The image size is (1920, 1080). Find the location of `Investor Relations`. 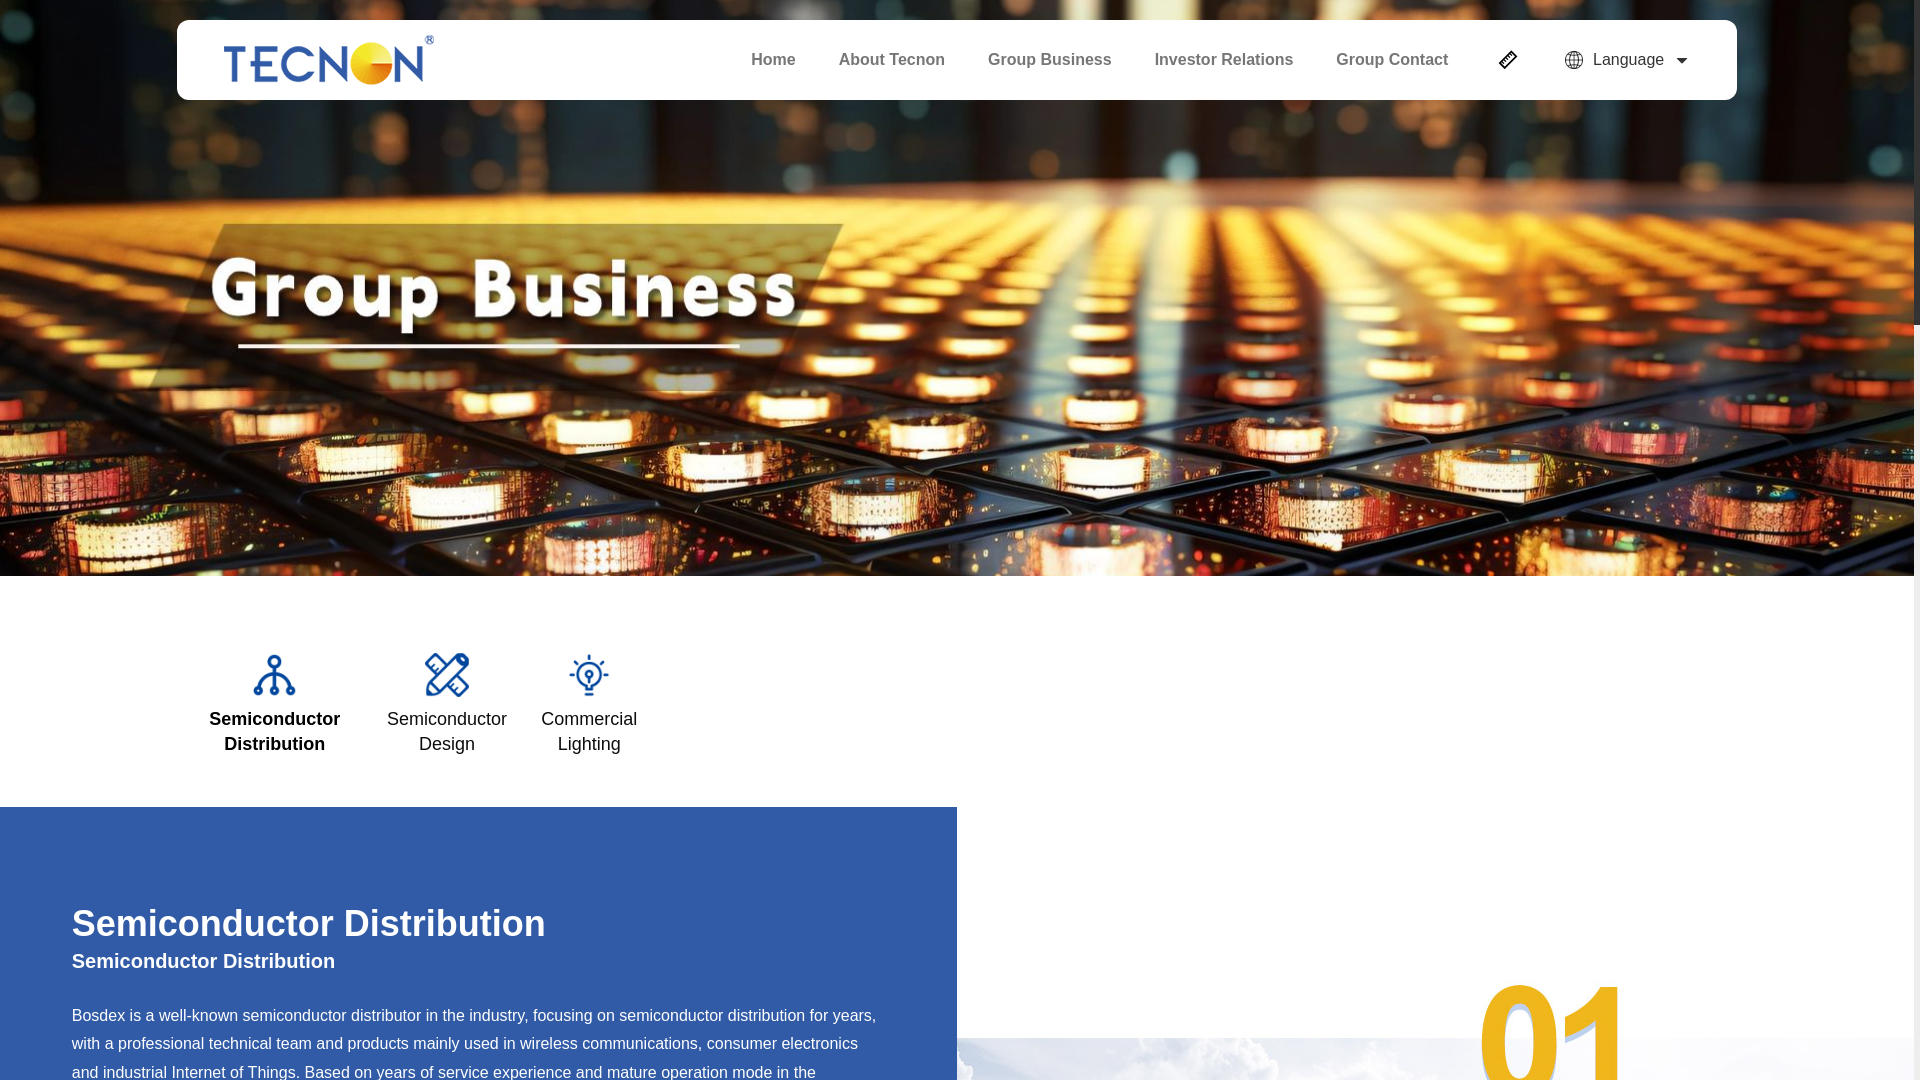

Investor Relations is located at coordinates (1224, 60).